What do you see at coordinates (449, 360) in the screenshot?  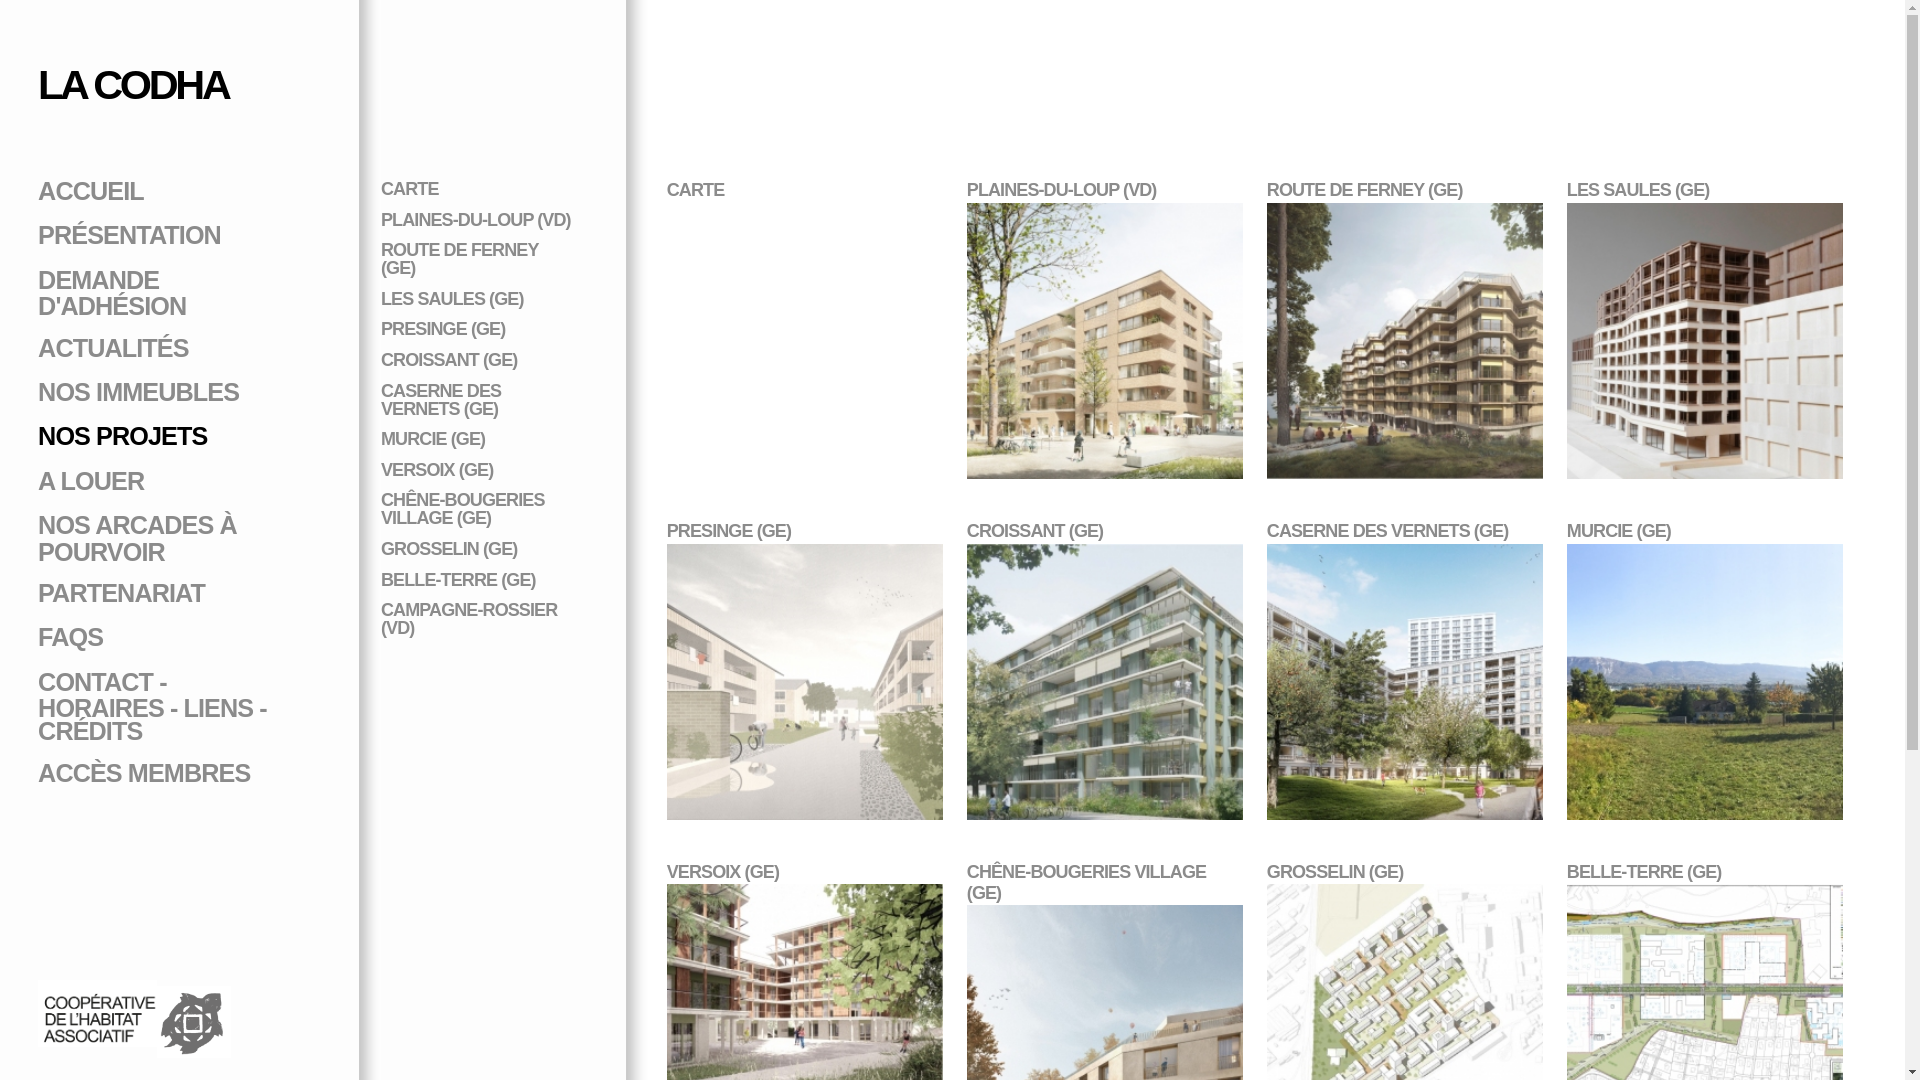 I see `CROISSANT (GE)` at bounding box center [449, 360].